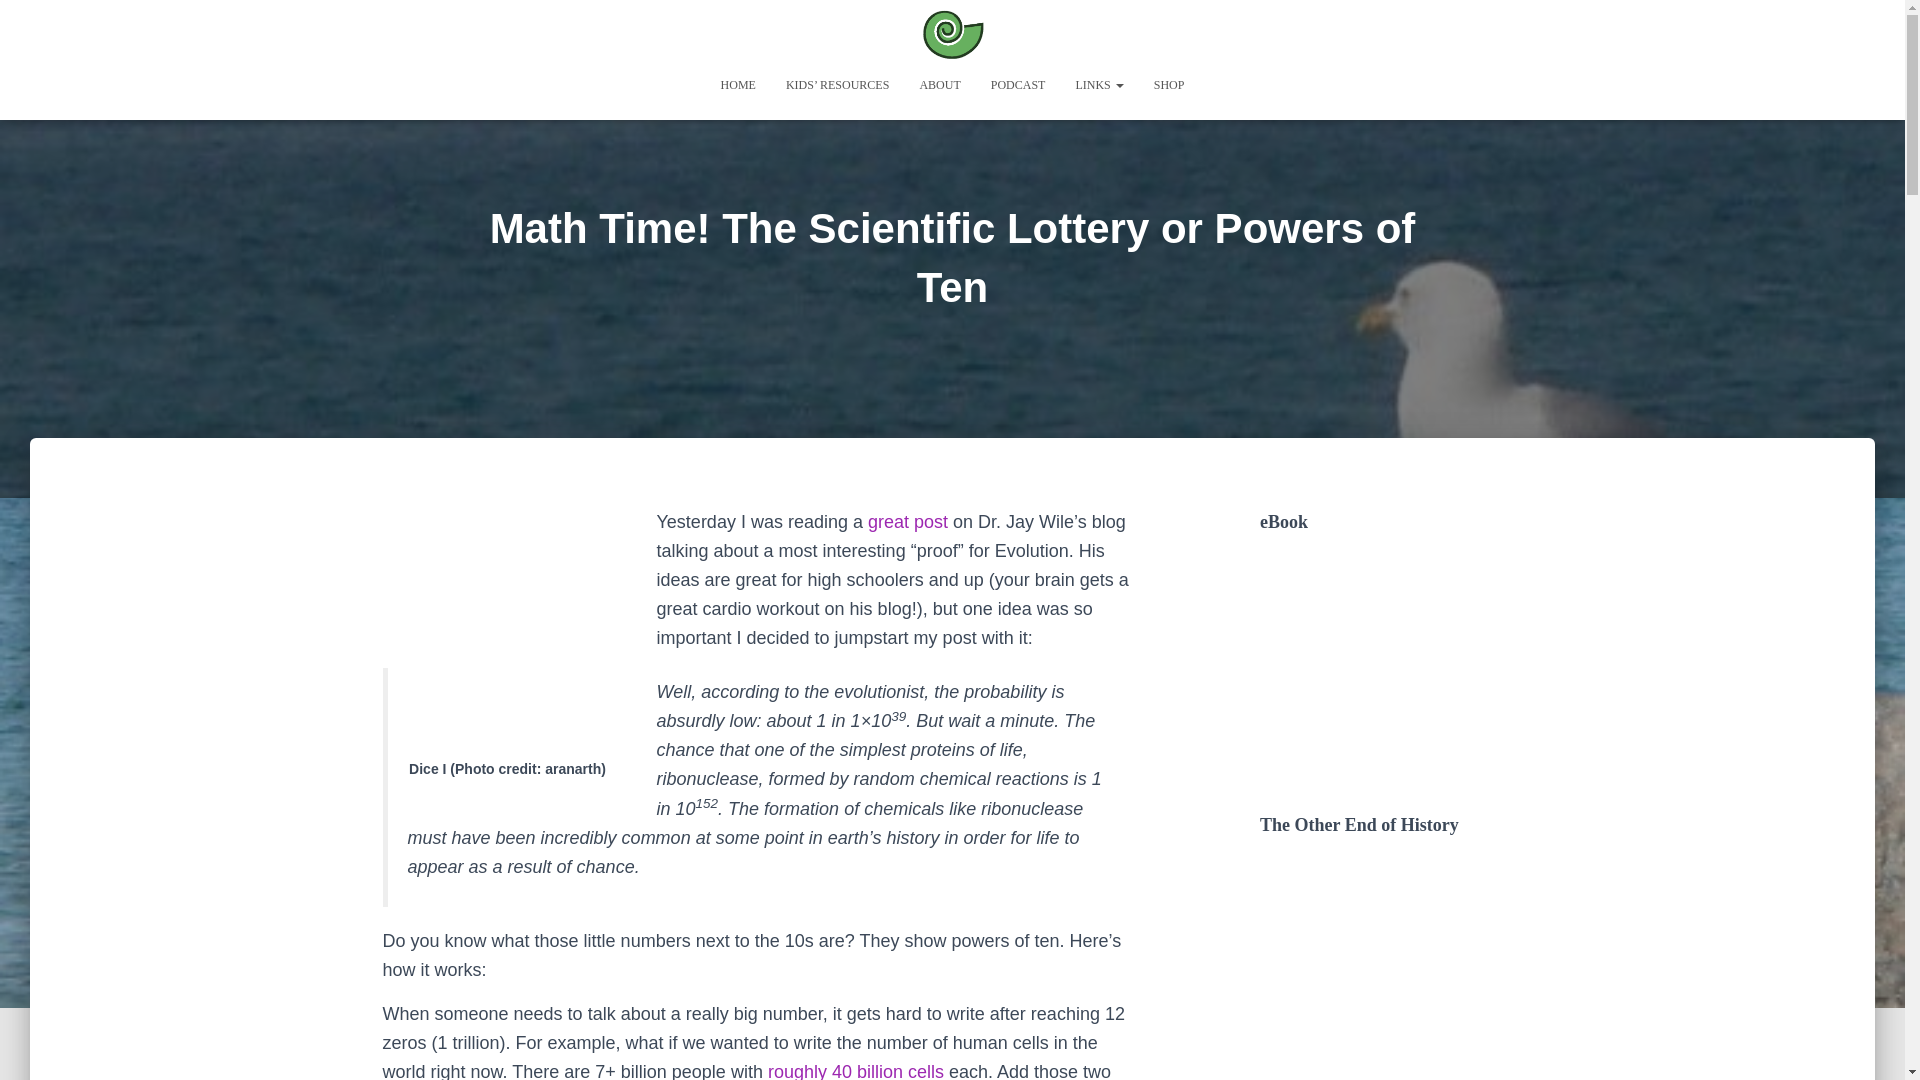 The image size is (1920, 1080). Describe the element at coordinates (940, 85) in the screenshot. I see `ABOUT` at that location.